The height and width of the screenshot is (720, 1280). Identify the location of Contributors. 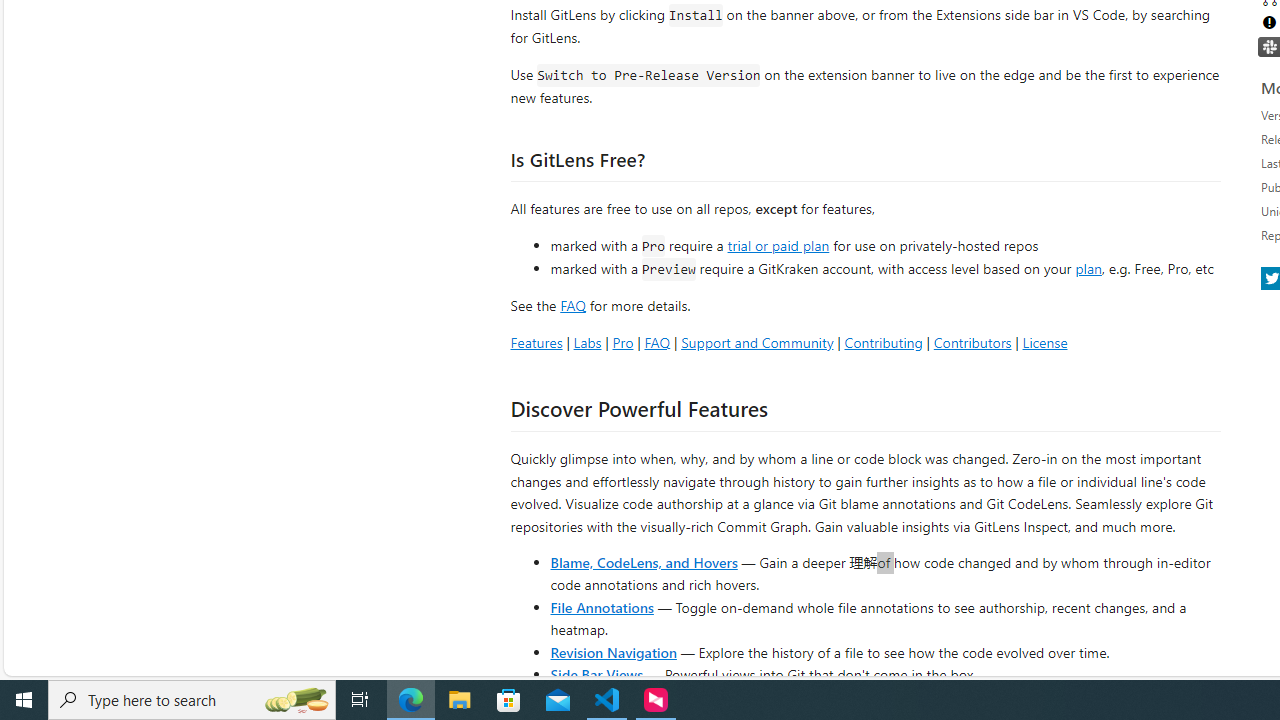
(972, 342).